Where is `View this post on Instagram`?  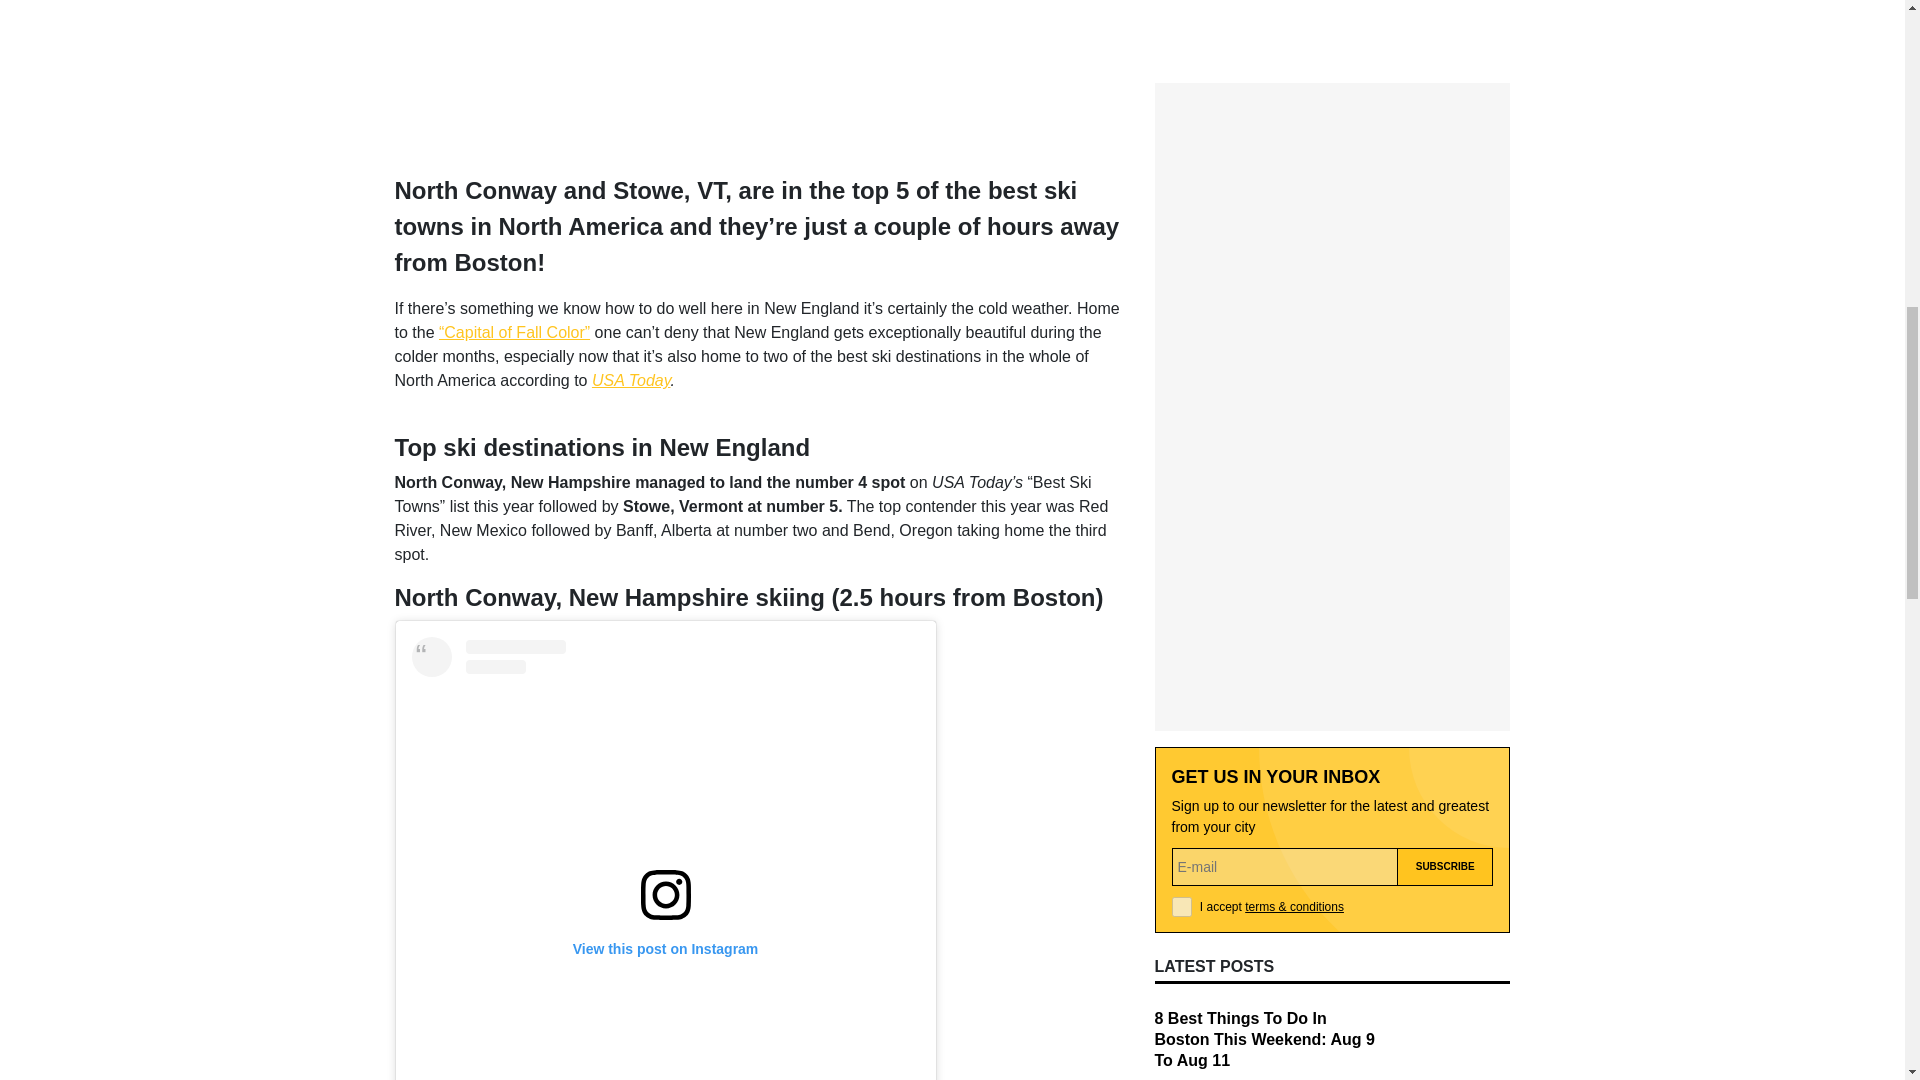 View this post on Instagram is located at coordinates (666, 858).